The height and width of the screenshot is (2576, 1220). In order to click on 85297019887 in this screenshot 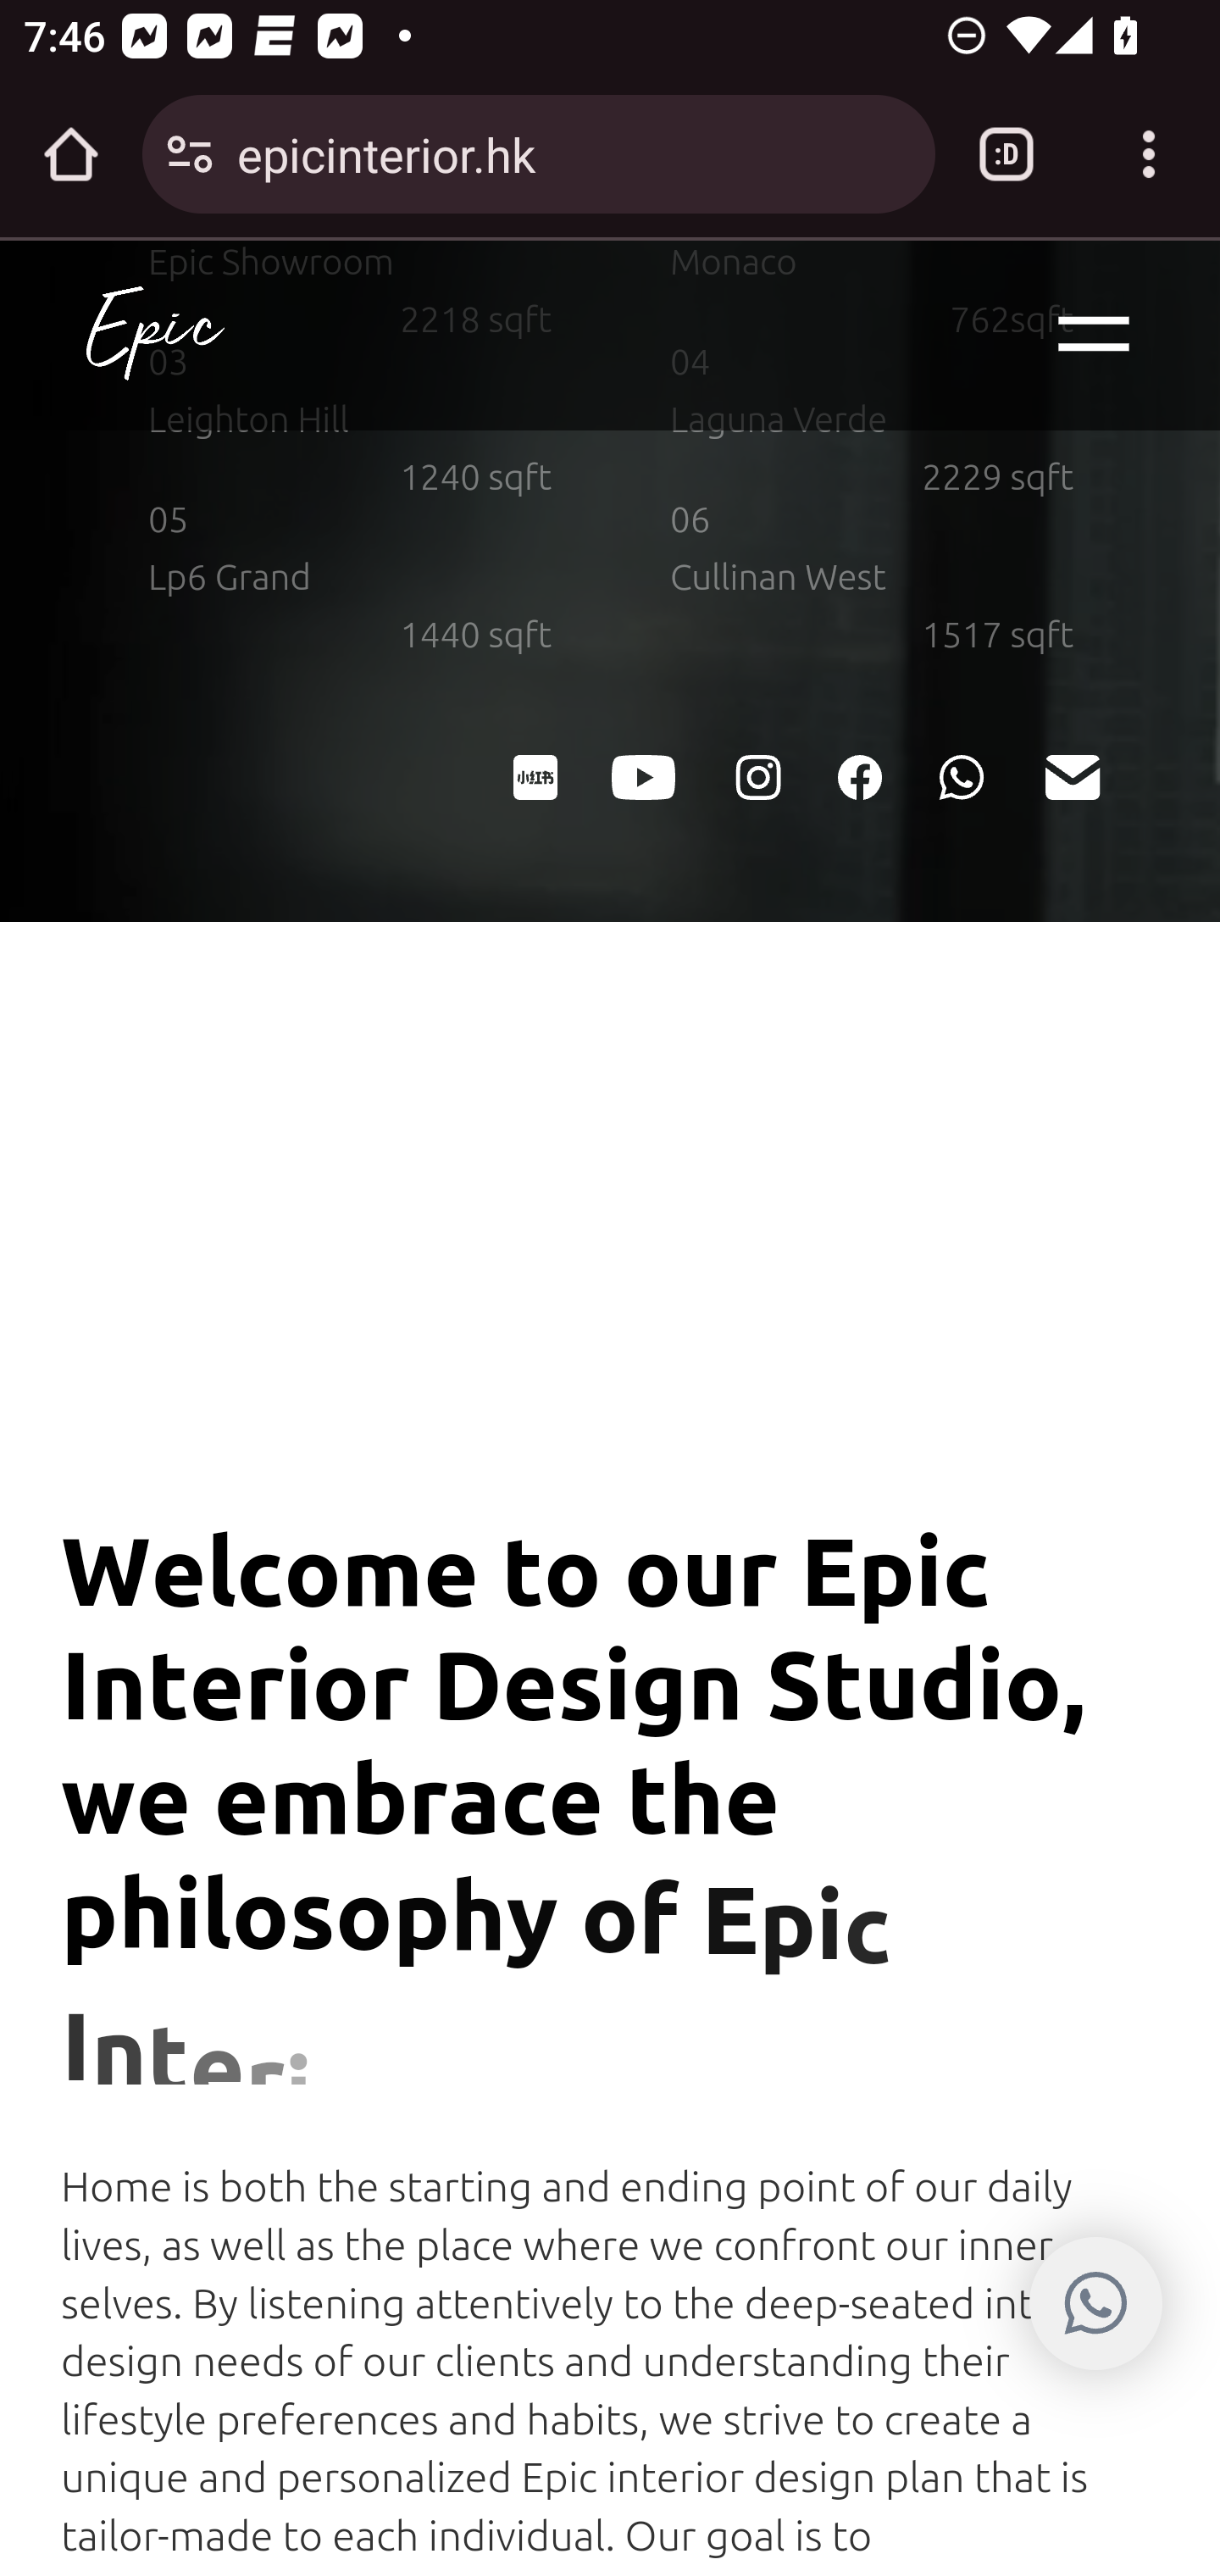, I will do `click(1095, 2303)`.